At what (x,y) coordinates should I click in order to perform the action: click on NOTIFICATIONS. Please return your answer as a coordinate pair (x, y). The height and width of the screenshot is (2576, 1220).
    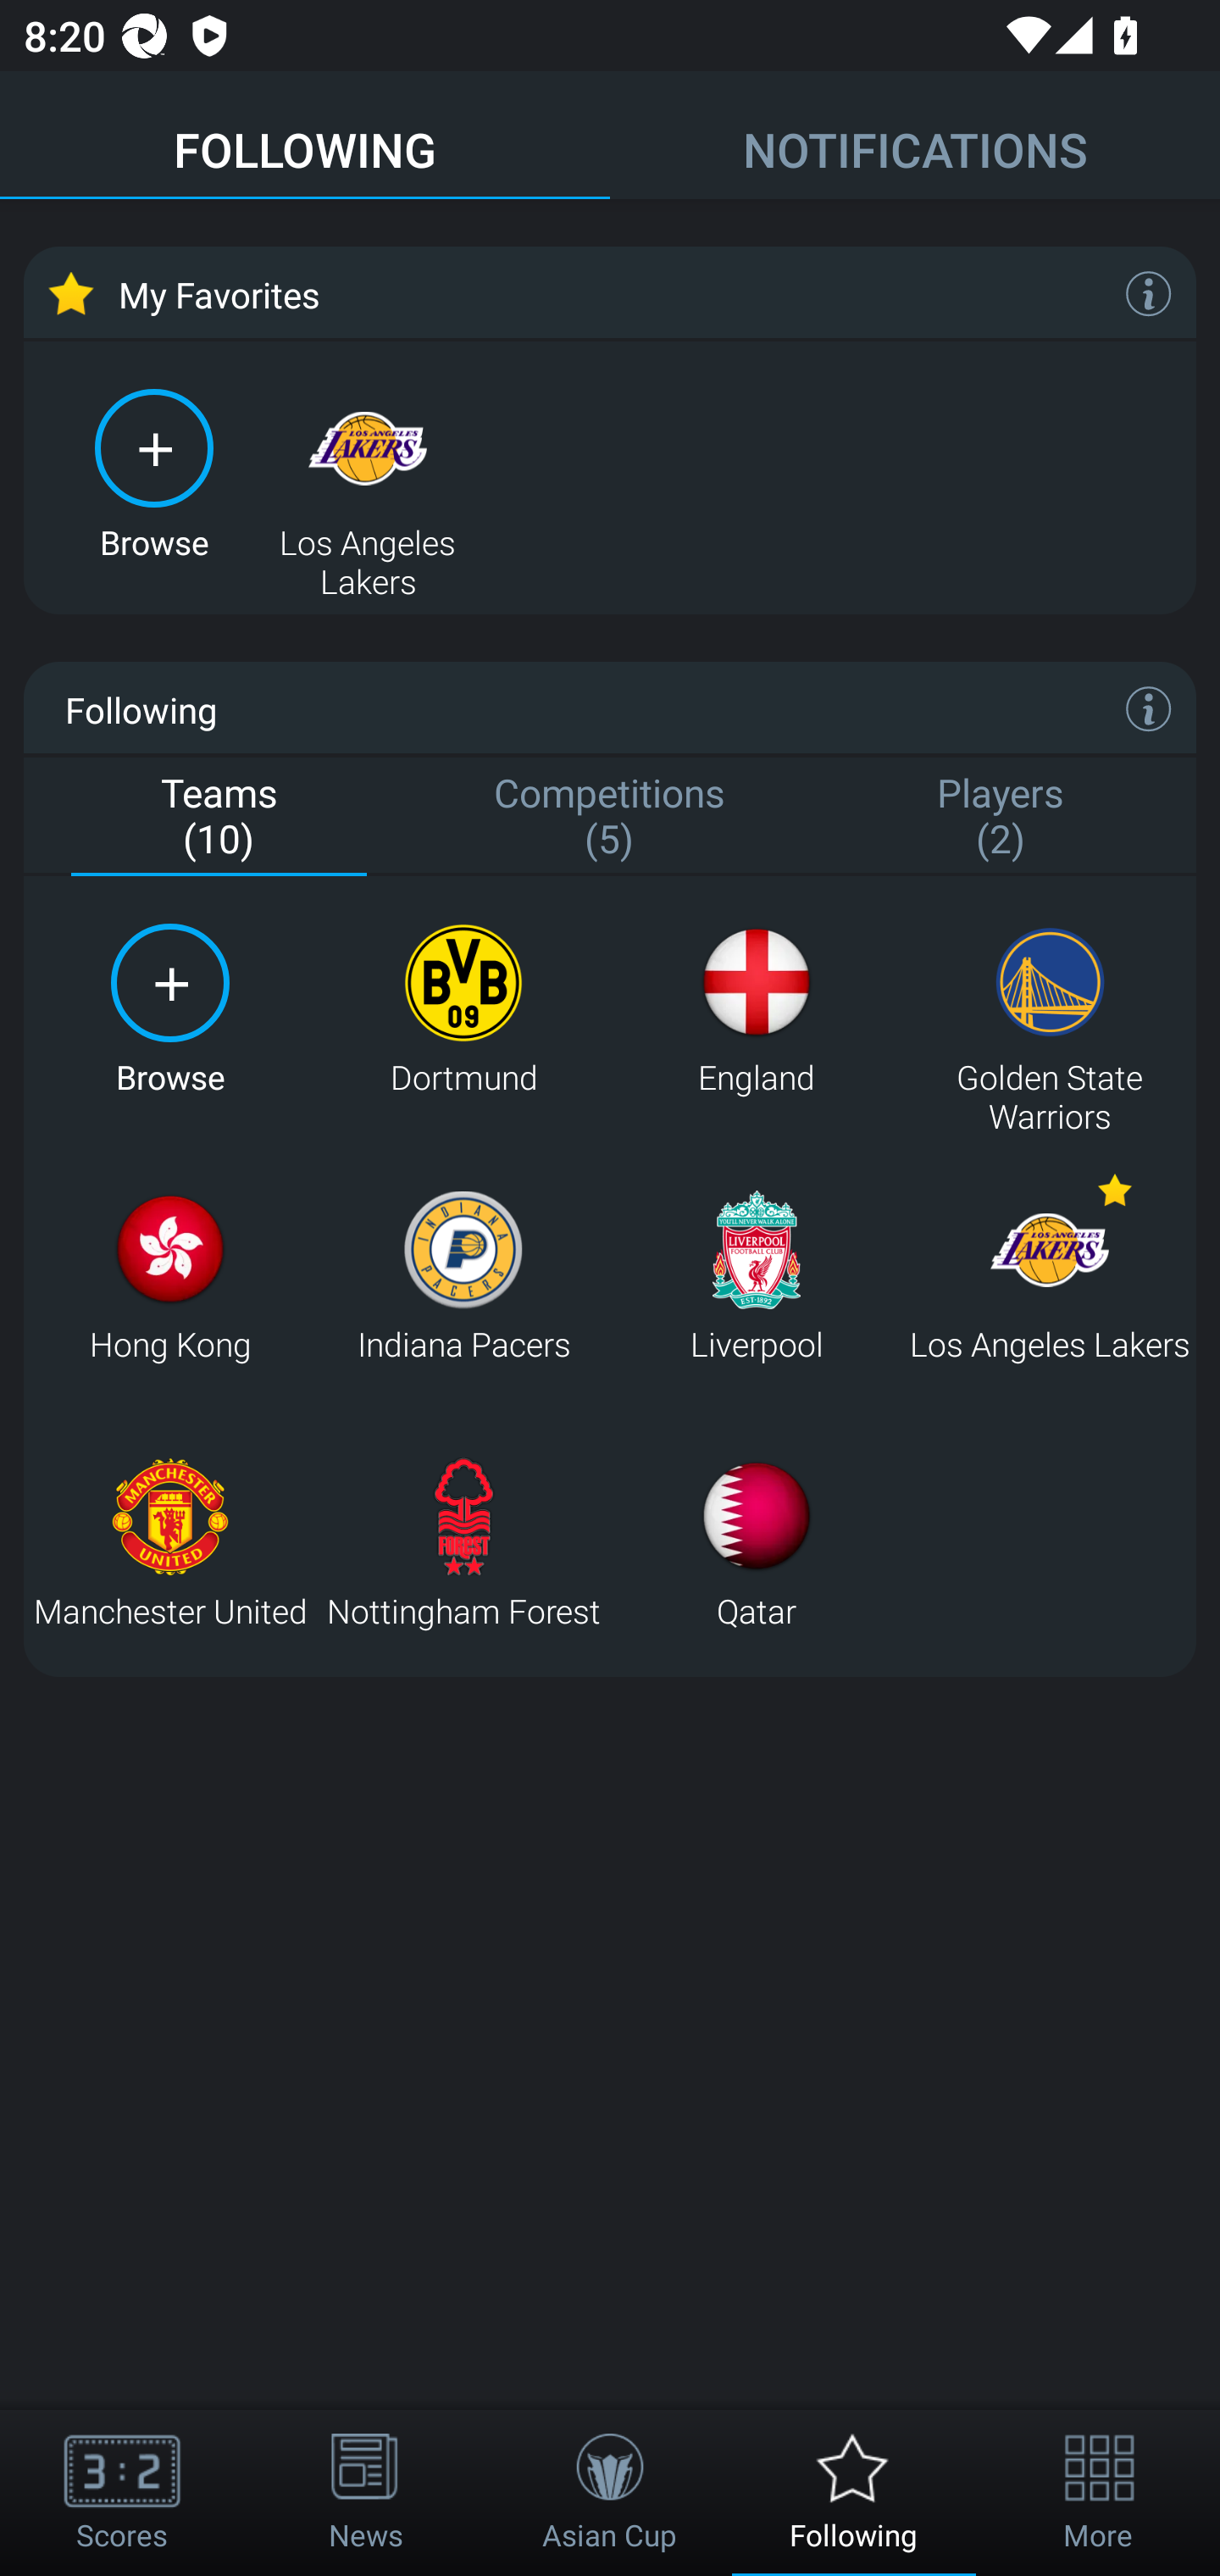
    Looking at the image, I should click on (915, 136).